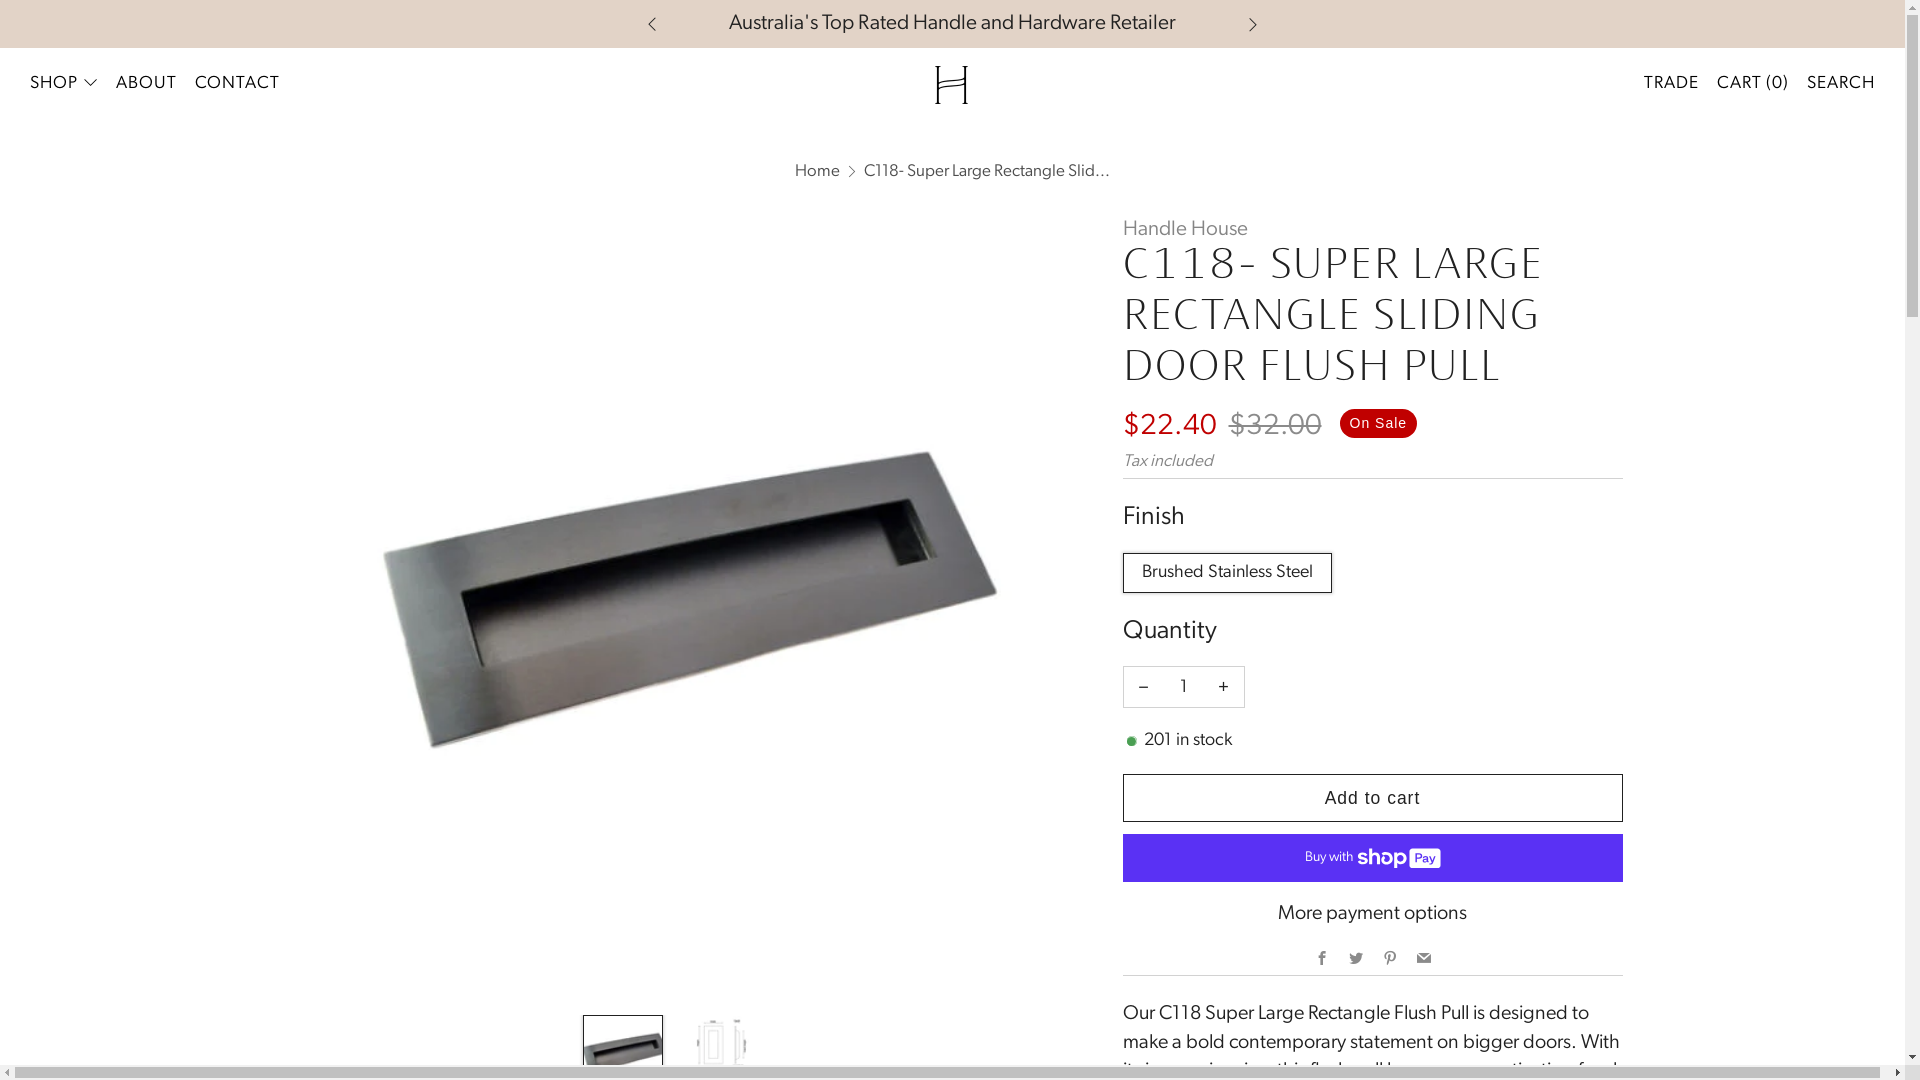  Describe the element at coordinates (1672, 84) in the screenshot. I see `TRADE` at that location.